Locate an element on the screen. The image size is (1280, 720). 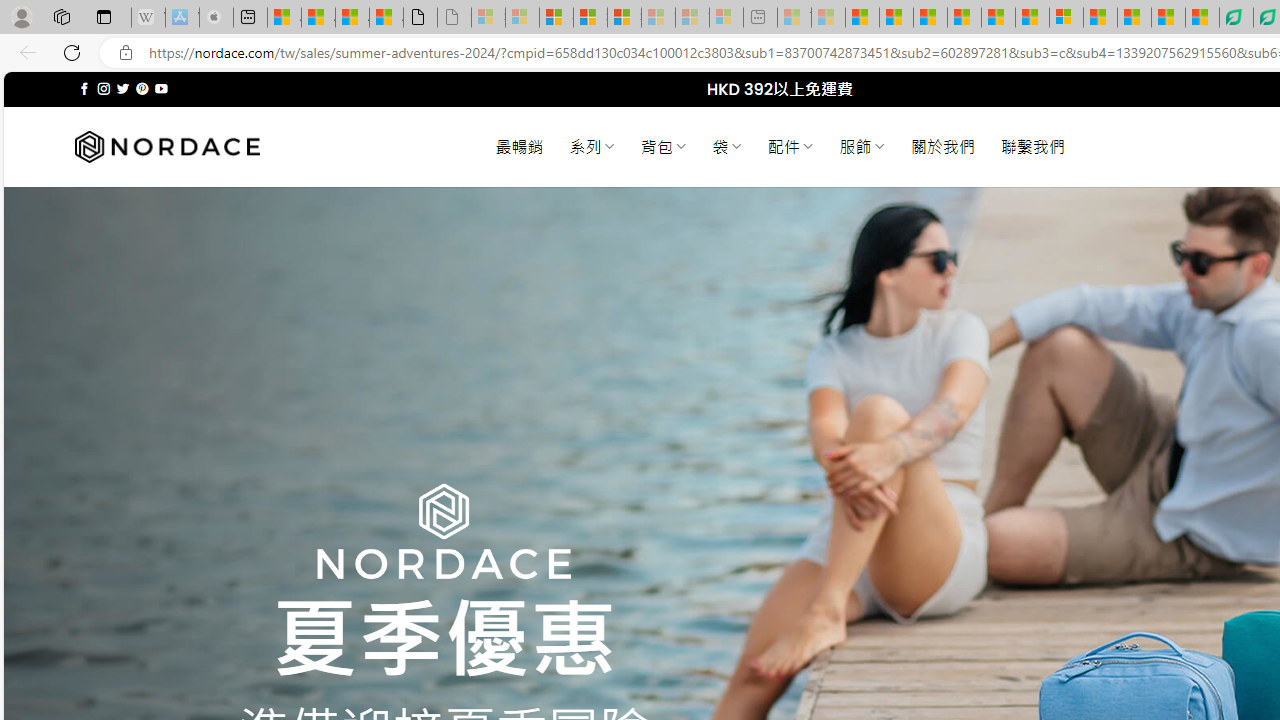
Back is located at coordinates (24, 52).